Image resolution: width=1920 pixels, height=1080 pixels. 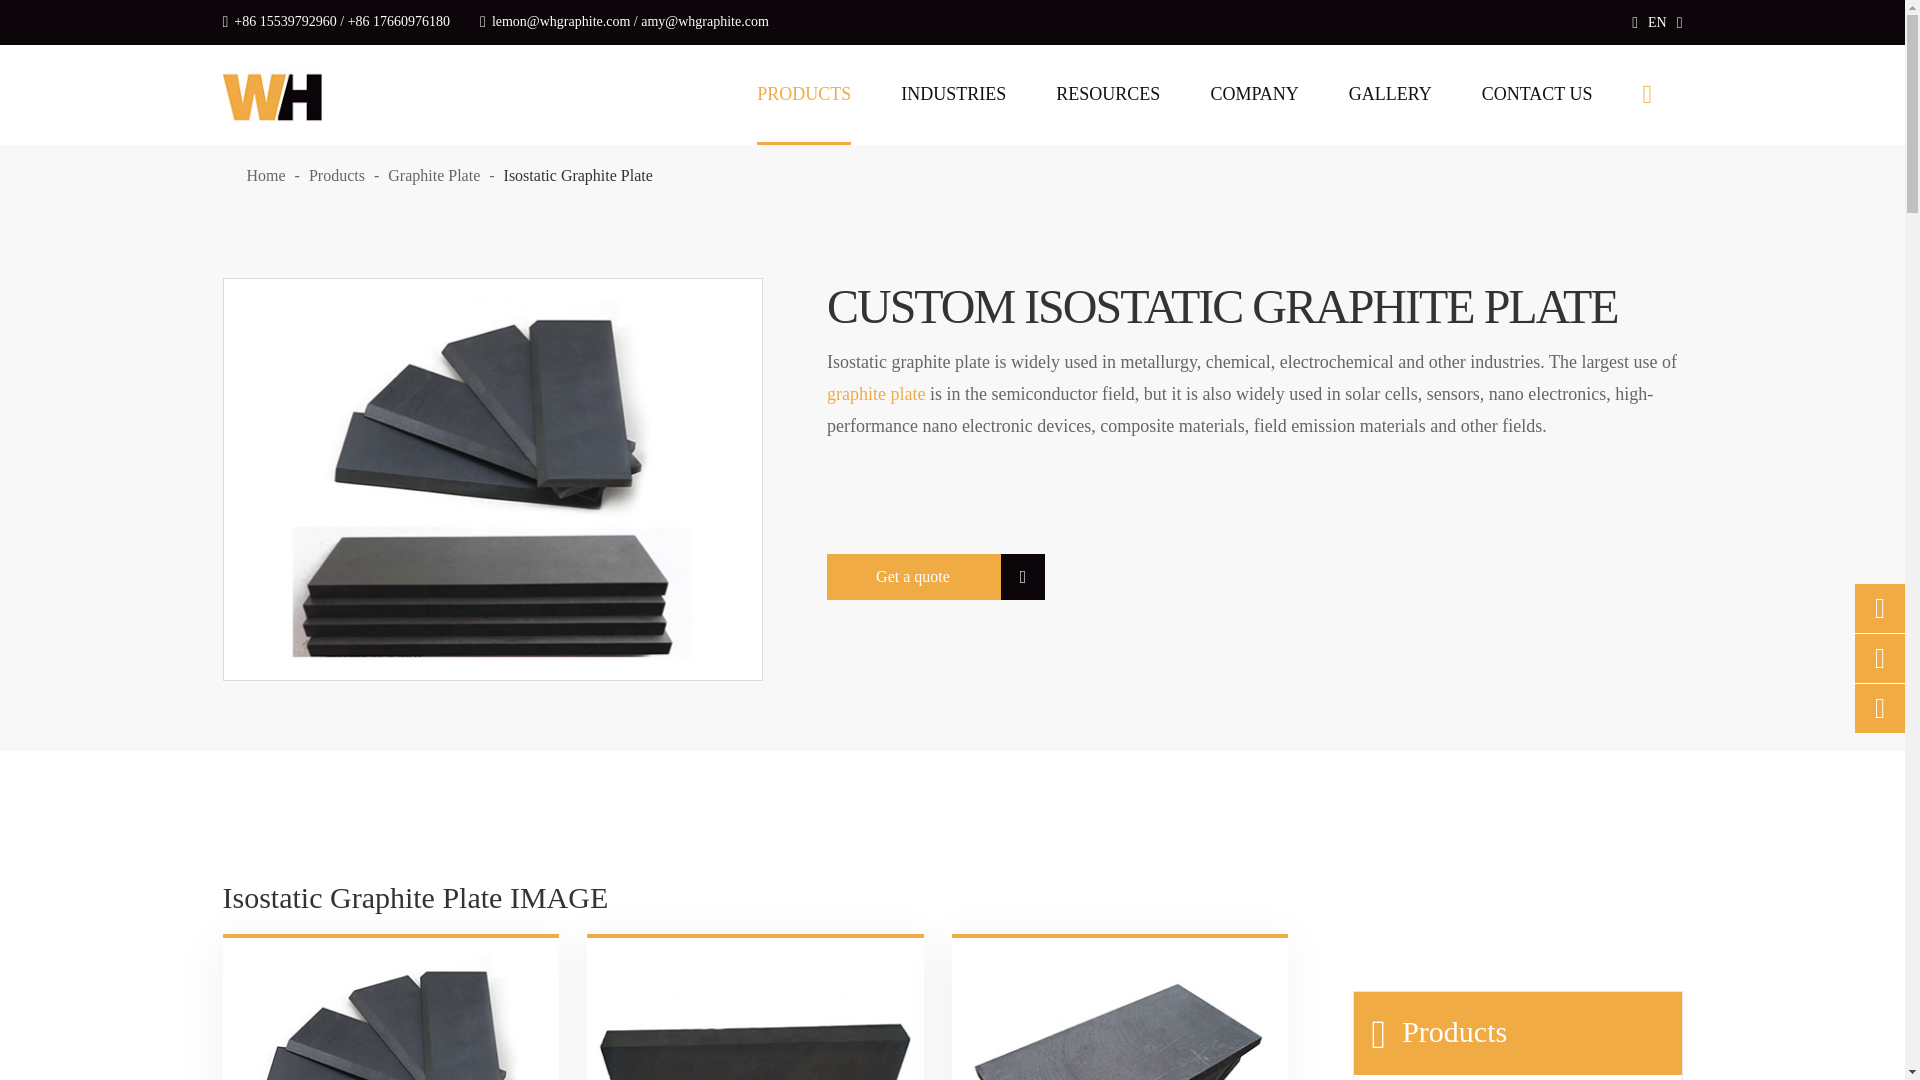 I want to click on Pingdingshan Wanhui Graphite Co., Ltd., so click(x=272, y=94).